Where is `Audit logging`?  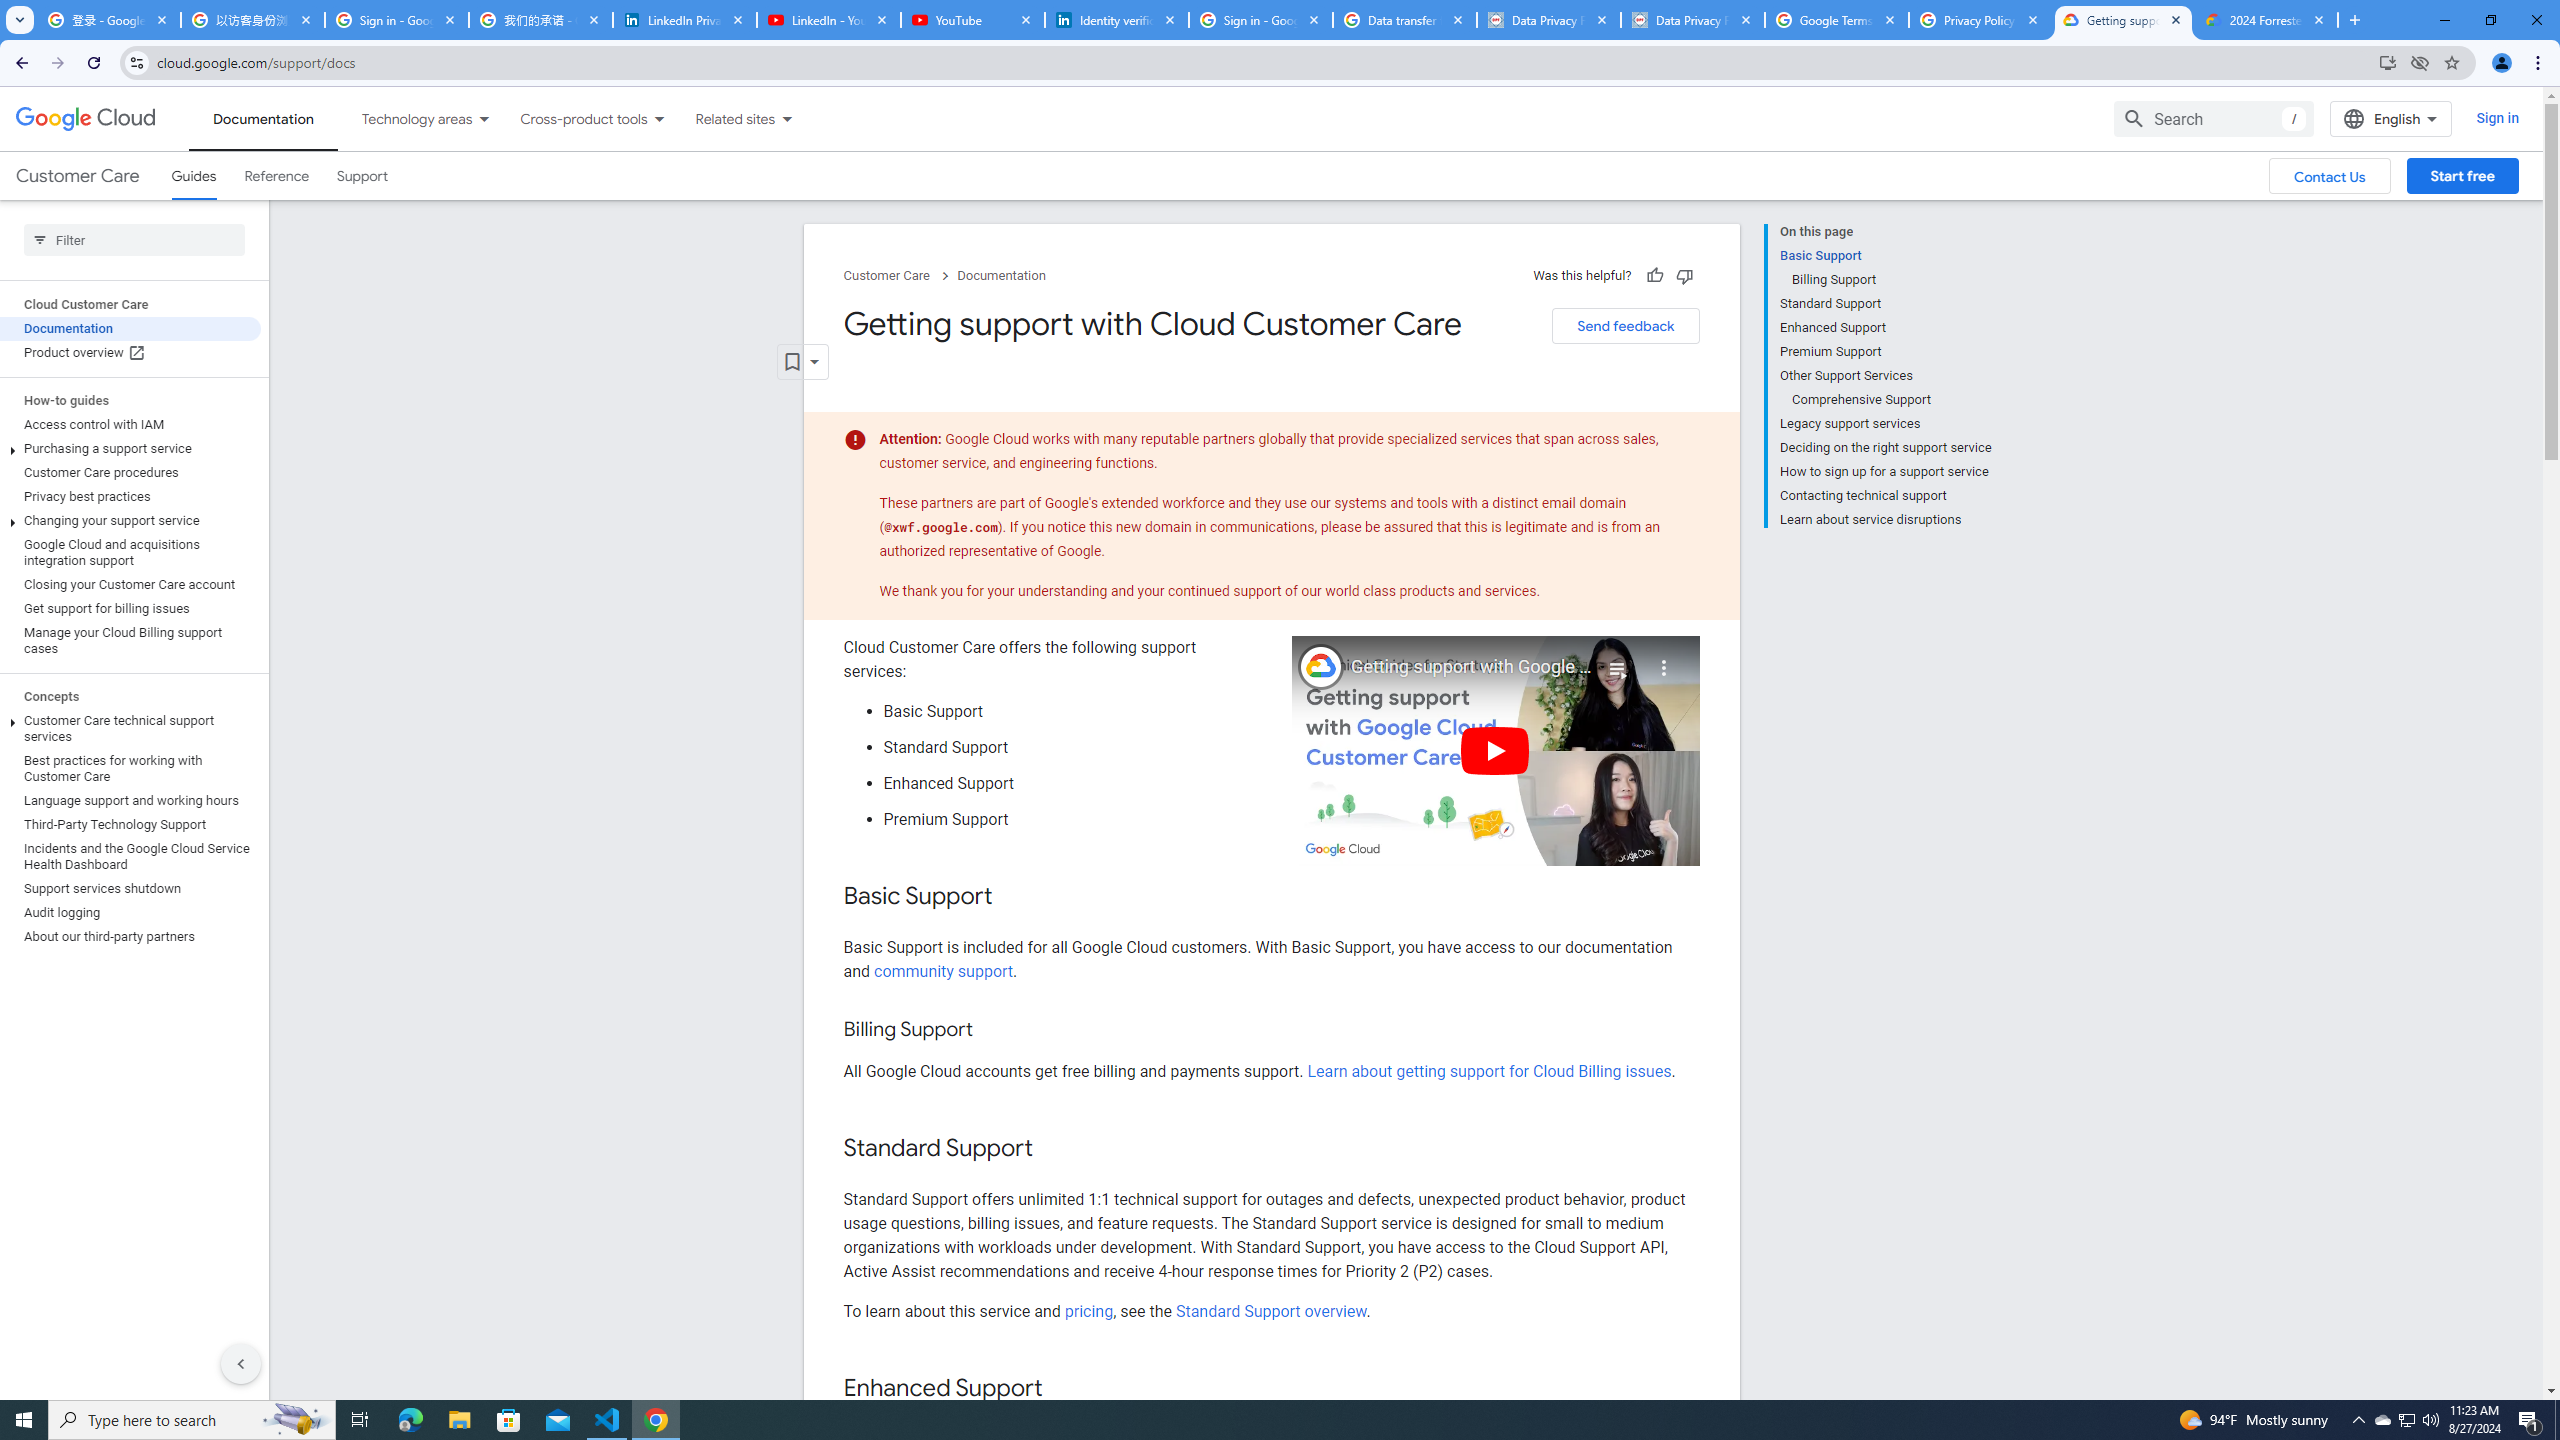 Audit logging is located at coordinates (130, 912).